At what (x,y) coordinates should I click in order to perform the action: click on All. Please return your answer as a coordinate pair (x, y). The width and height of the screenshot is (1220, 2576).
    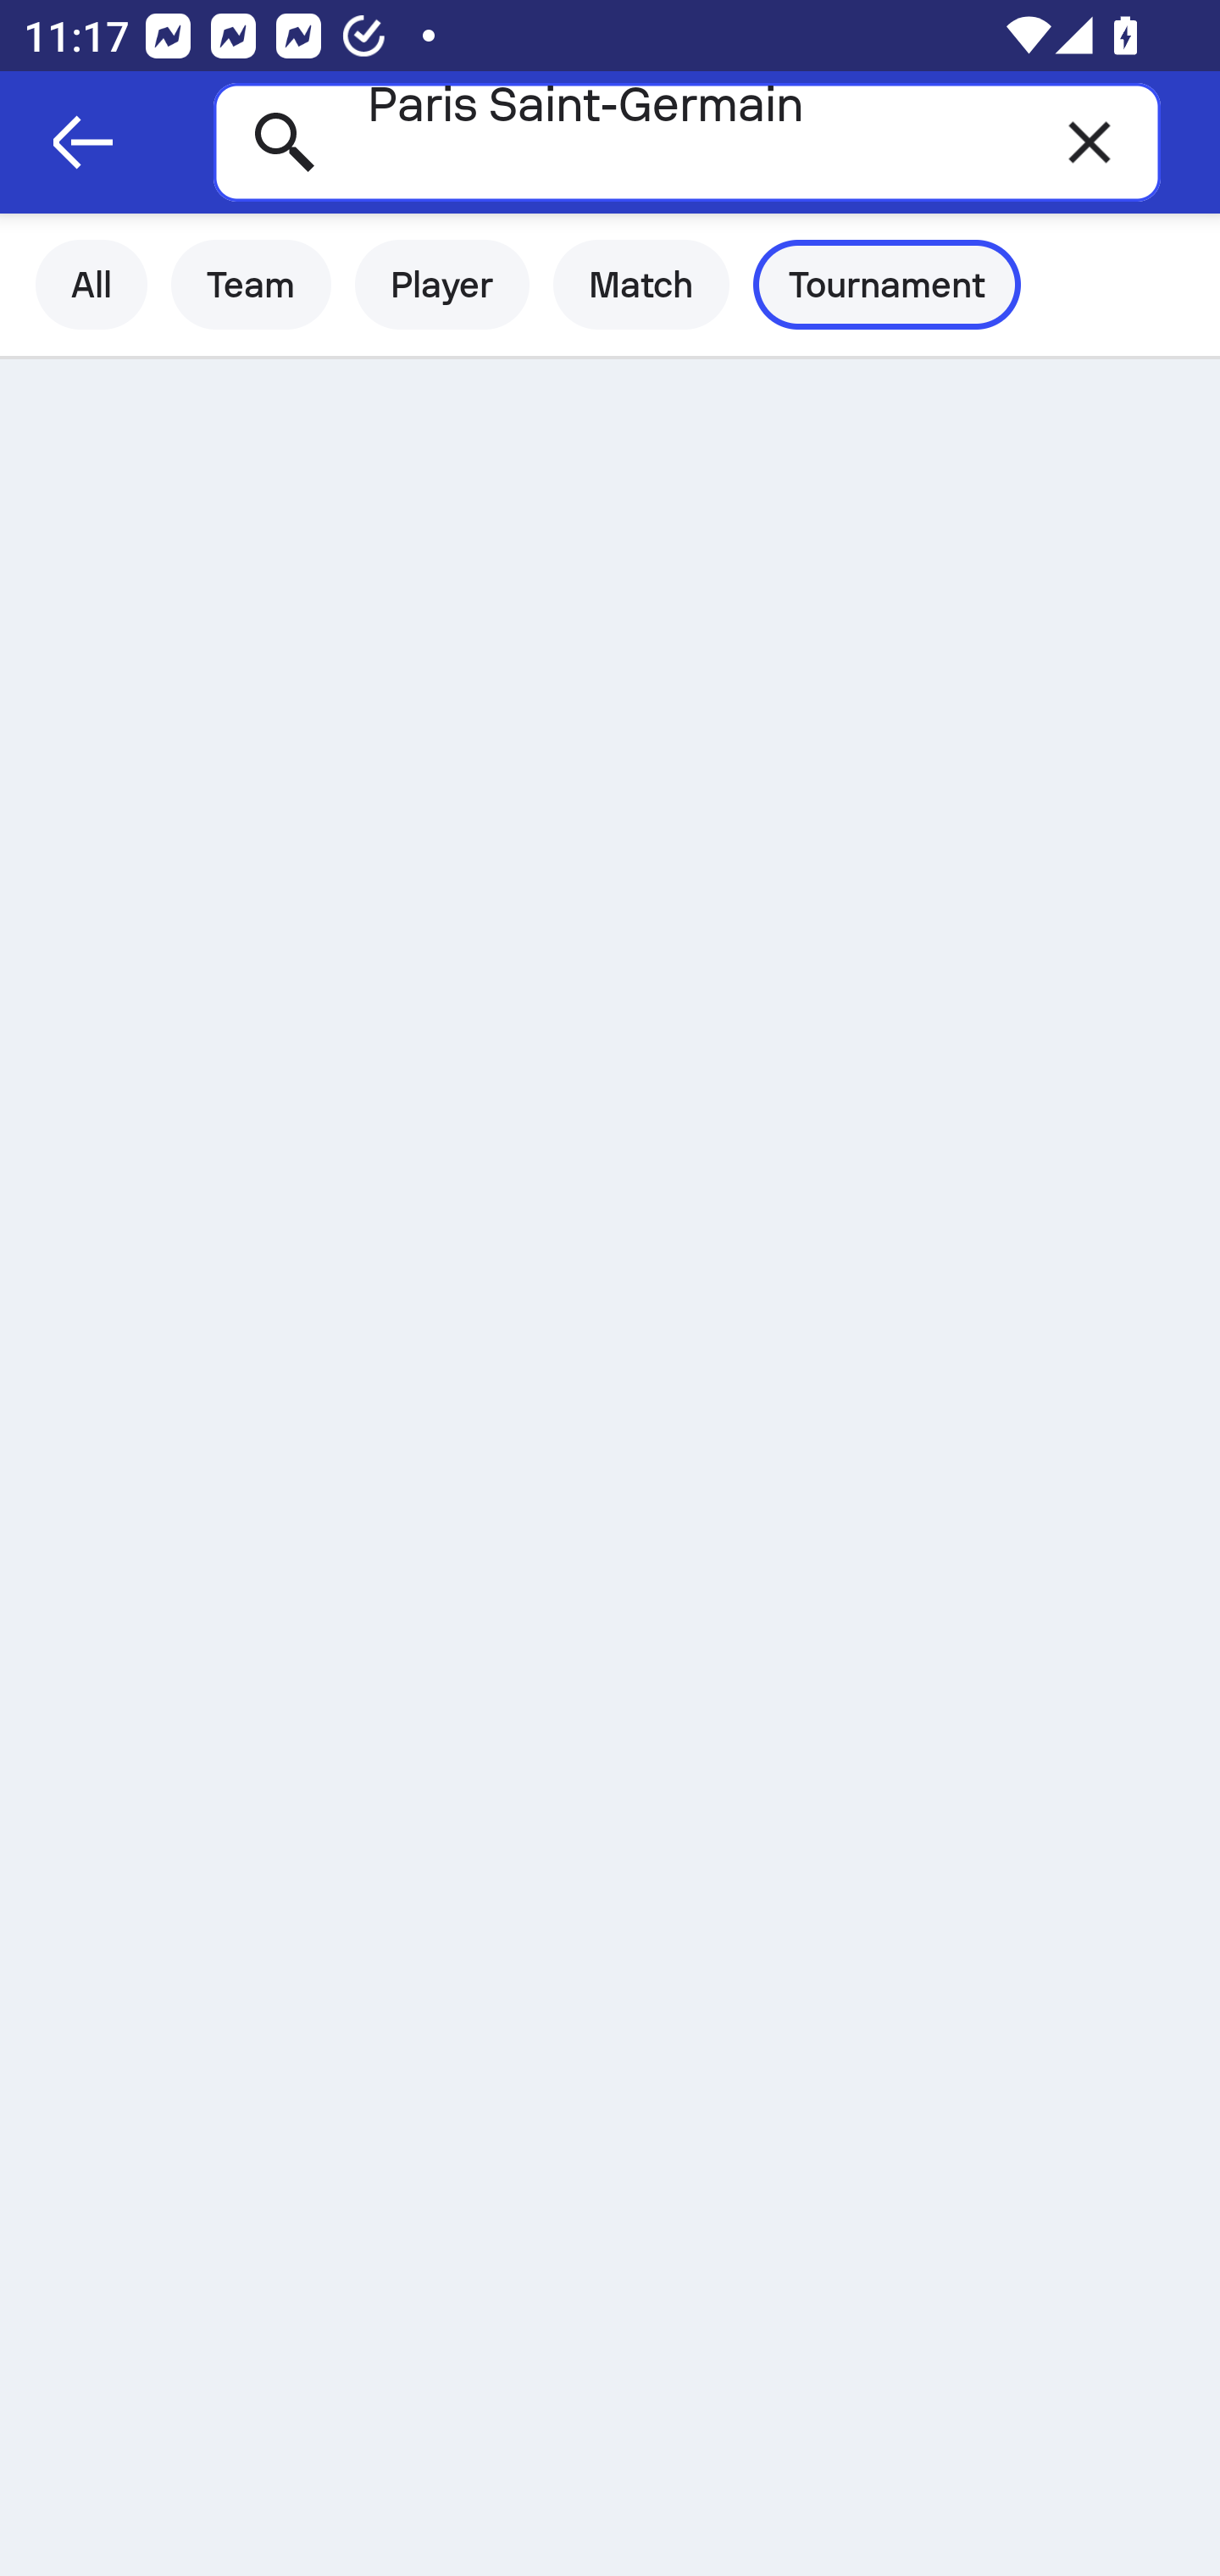
    Looking at the image, I should click on (91, 285).